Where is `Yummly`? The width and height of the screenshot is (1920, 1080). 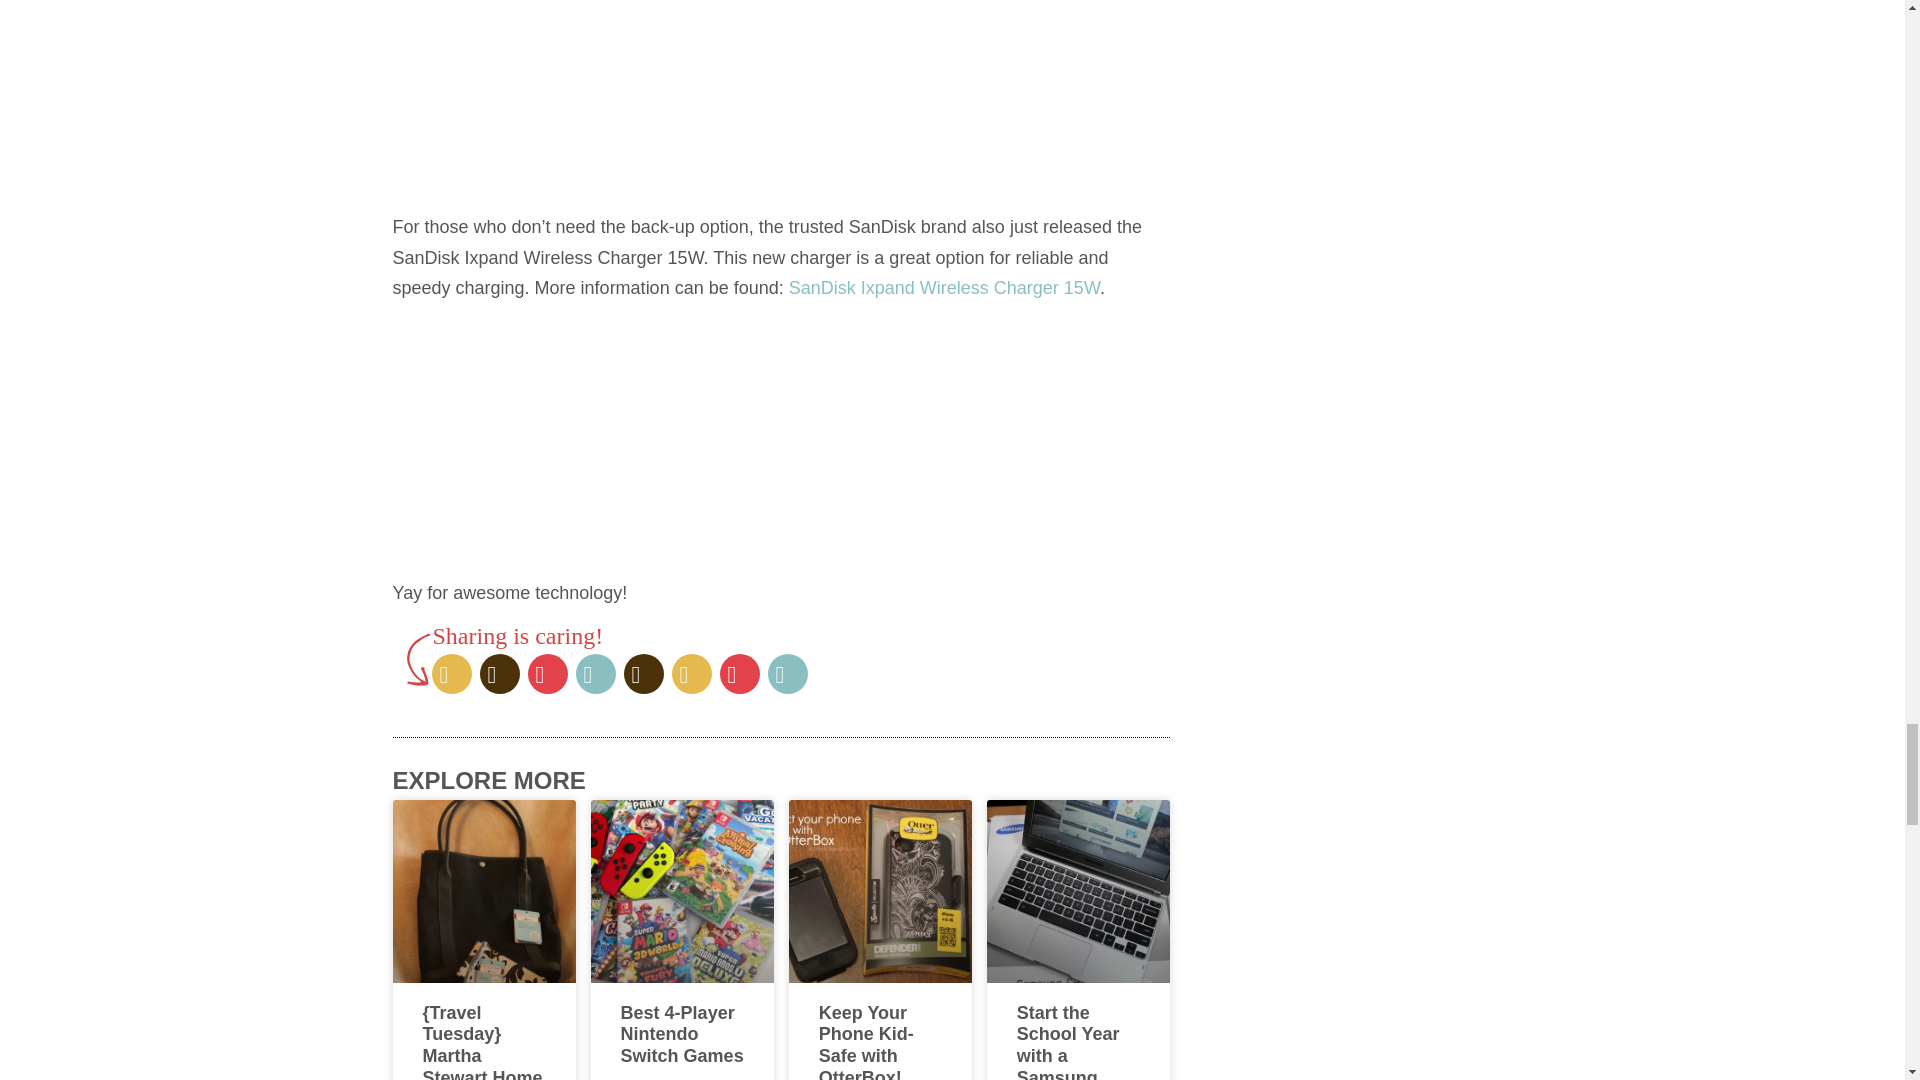
Yummly is located at coordinates (644, 674).